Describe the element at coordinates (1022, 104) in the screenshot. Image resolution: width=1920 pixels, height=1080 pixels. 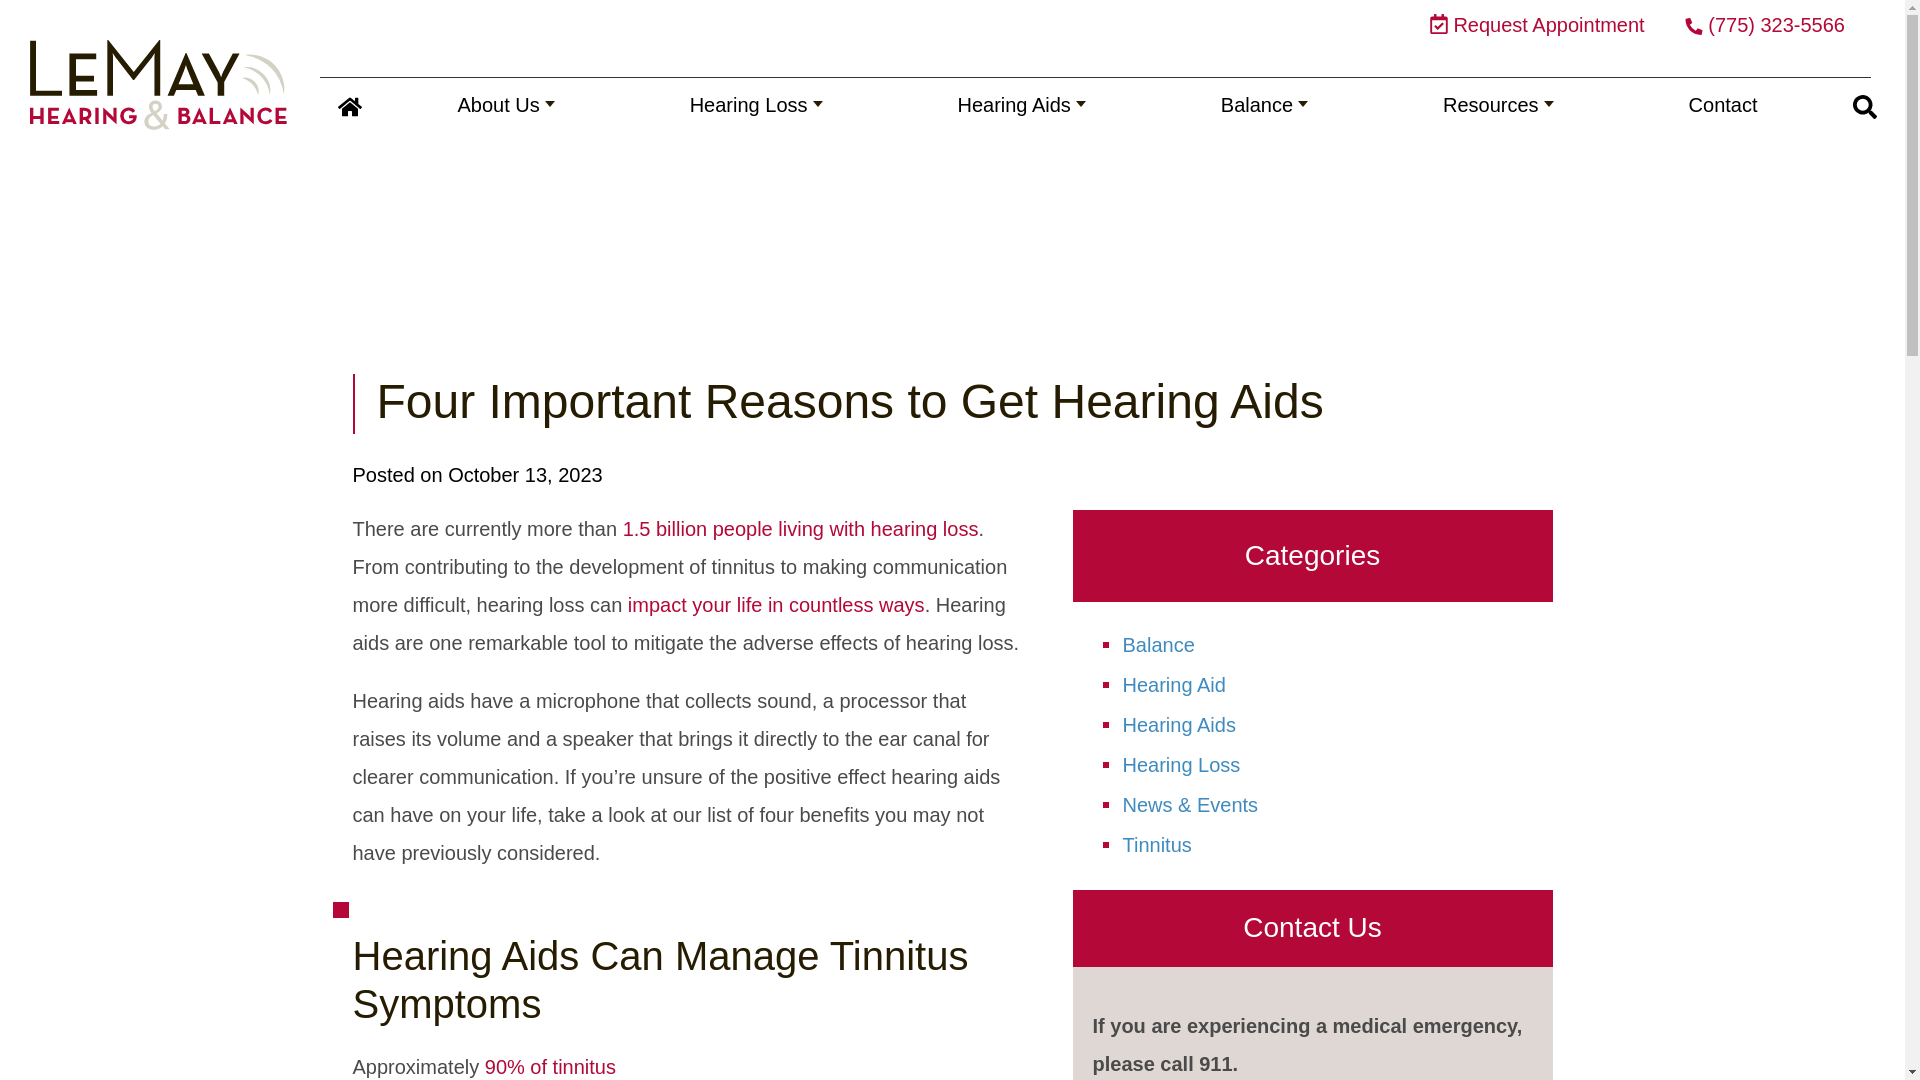
I see `Hearing Aids` at that location.